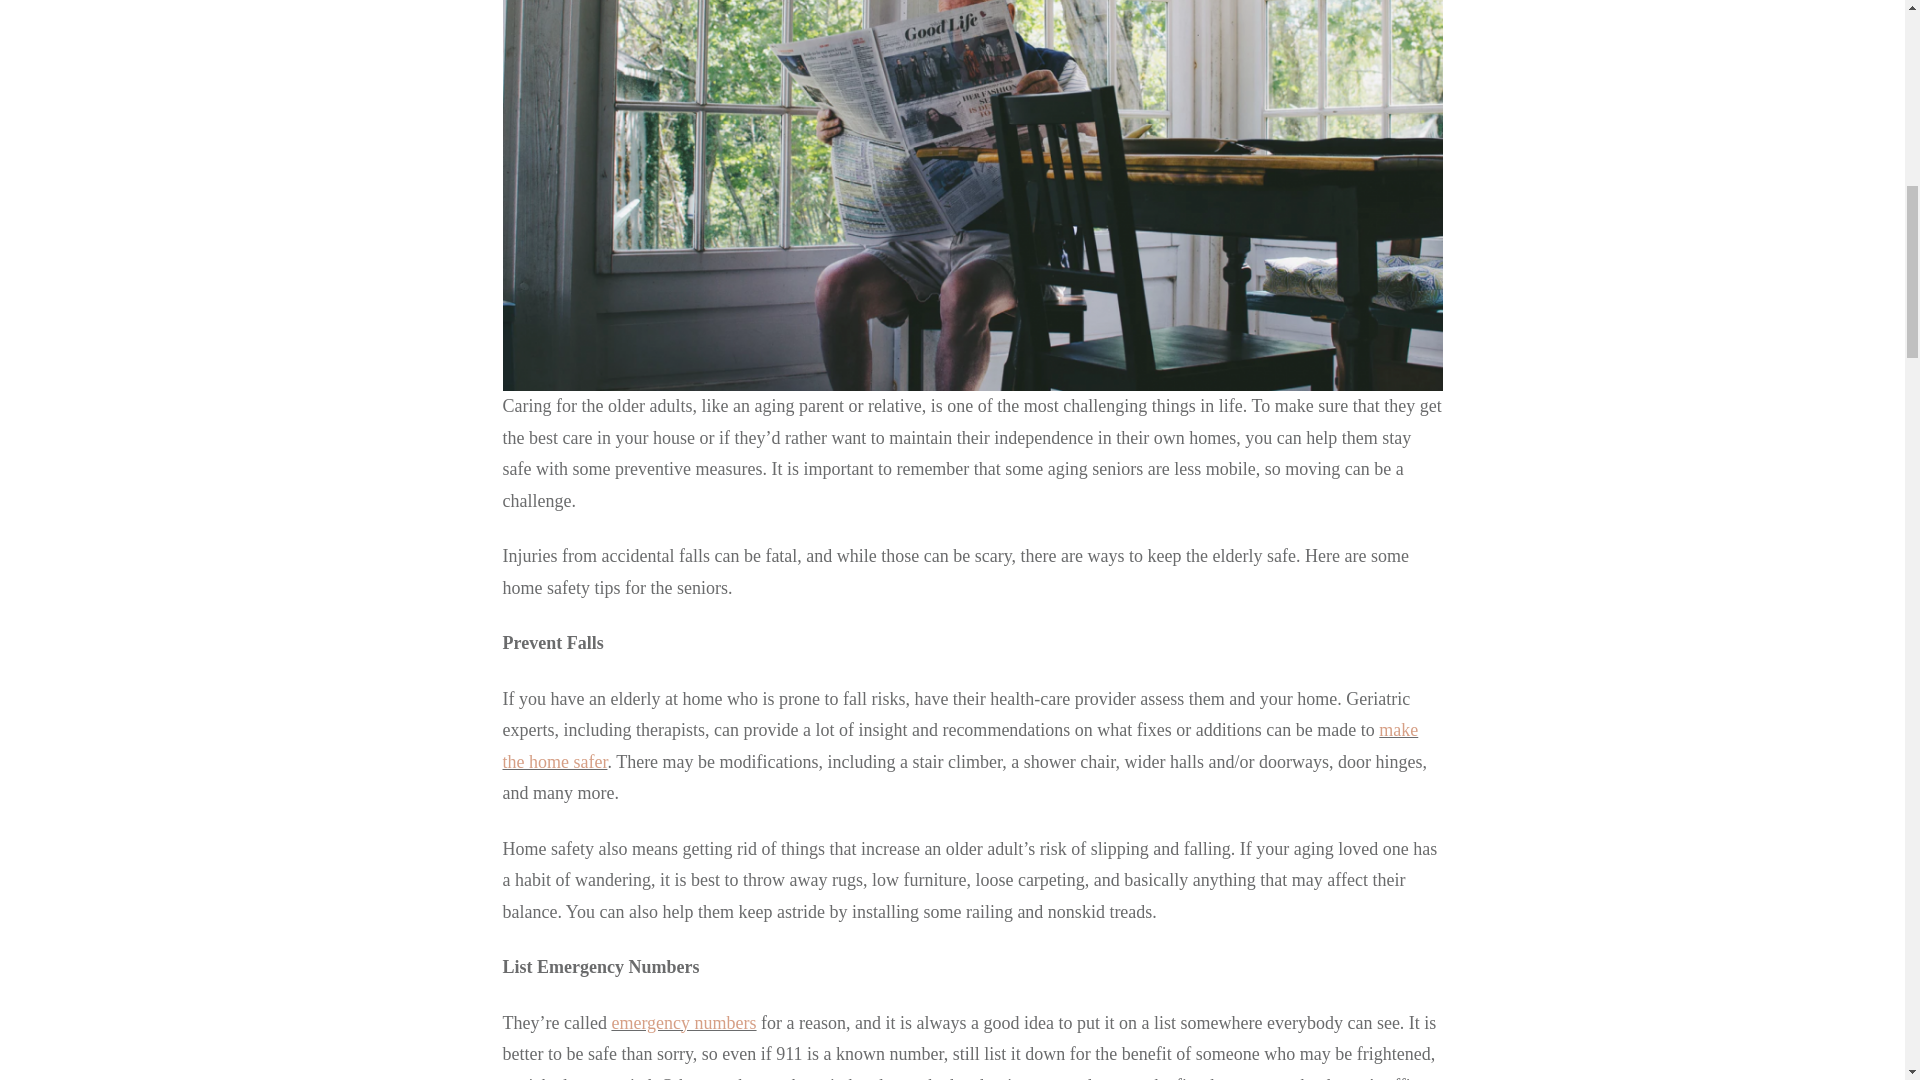  Describe the element at coordinates (960, 746) in the screenshot. I see `make the home safer` at that location.